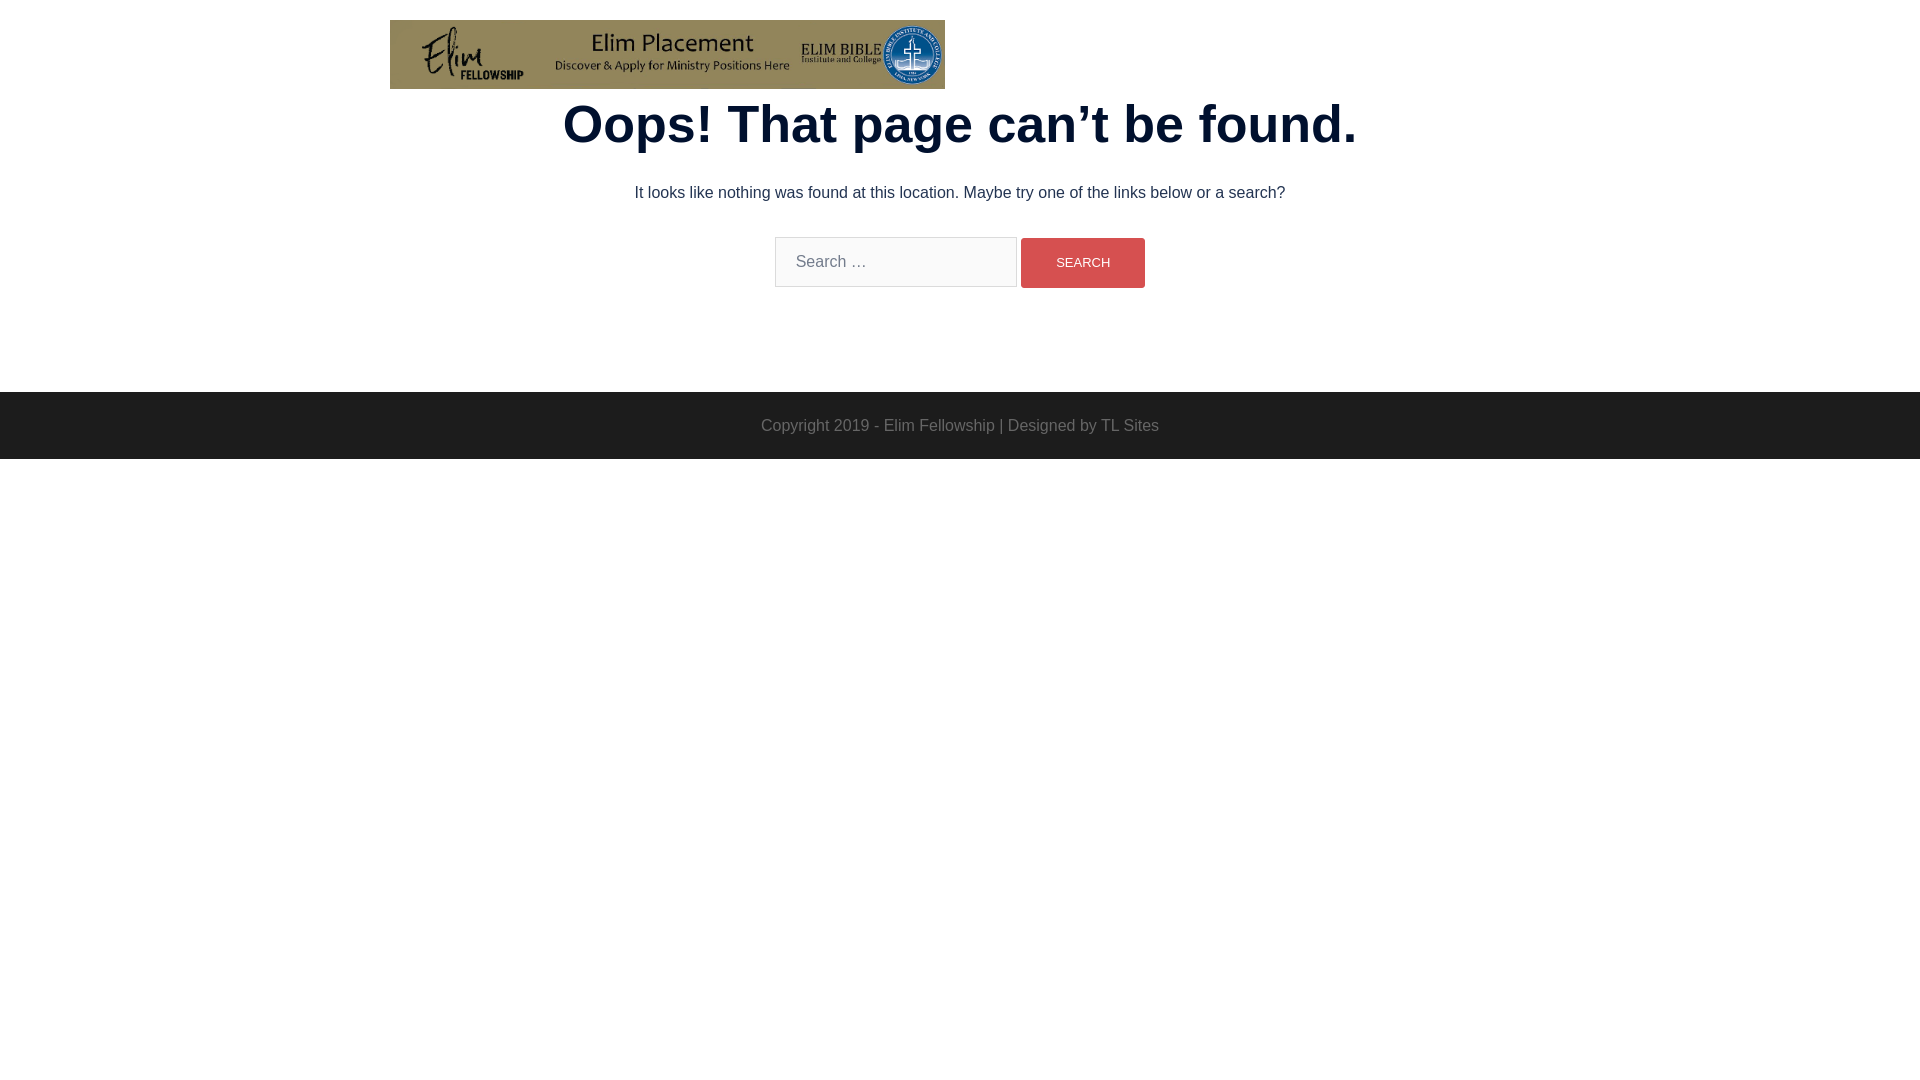 This screenshot has height=1080, width=1920. Describe the element at coordinates (1424, 58) in the screenshot. I see `Post a Ministry Opportunity` at that location.